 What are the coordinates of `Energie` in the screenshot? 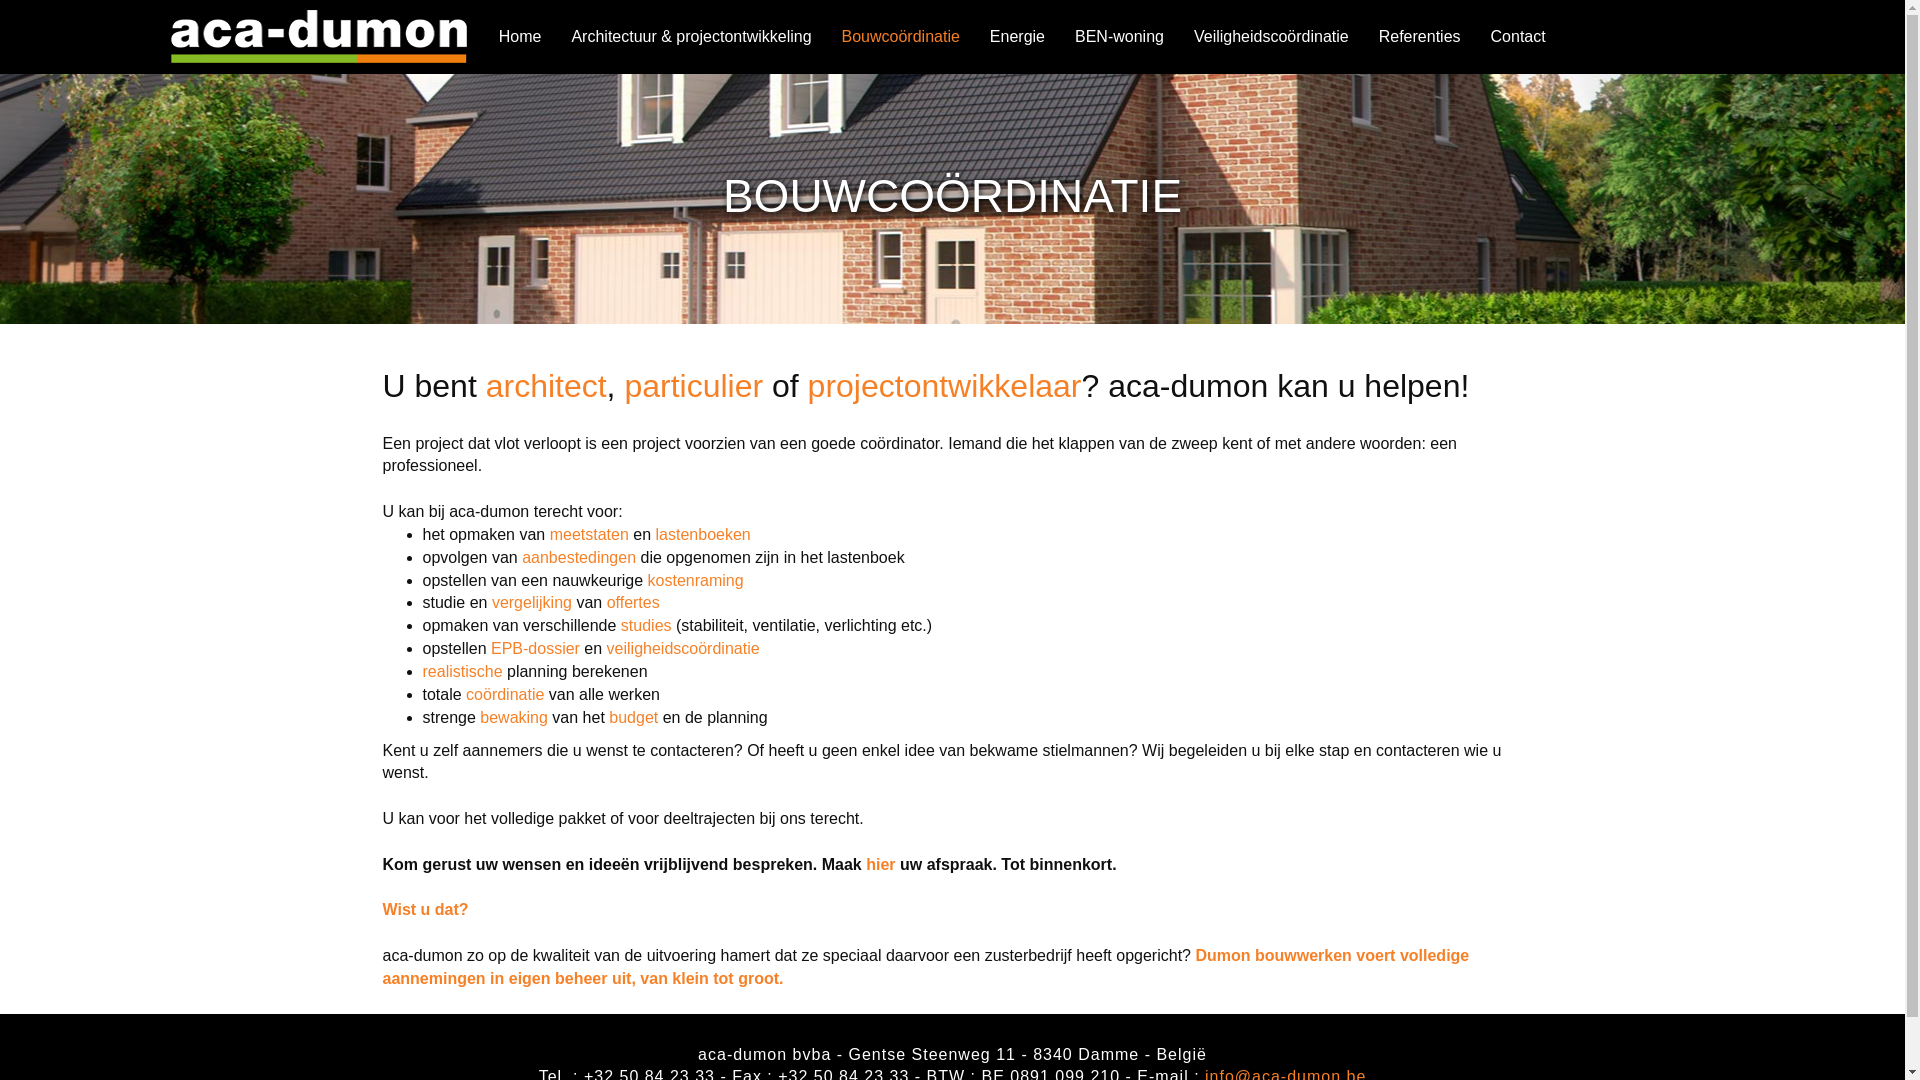 It's located at (1018, 37).